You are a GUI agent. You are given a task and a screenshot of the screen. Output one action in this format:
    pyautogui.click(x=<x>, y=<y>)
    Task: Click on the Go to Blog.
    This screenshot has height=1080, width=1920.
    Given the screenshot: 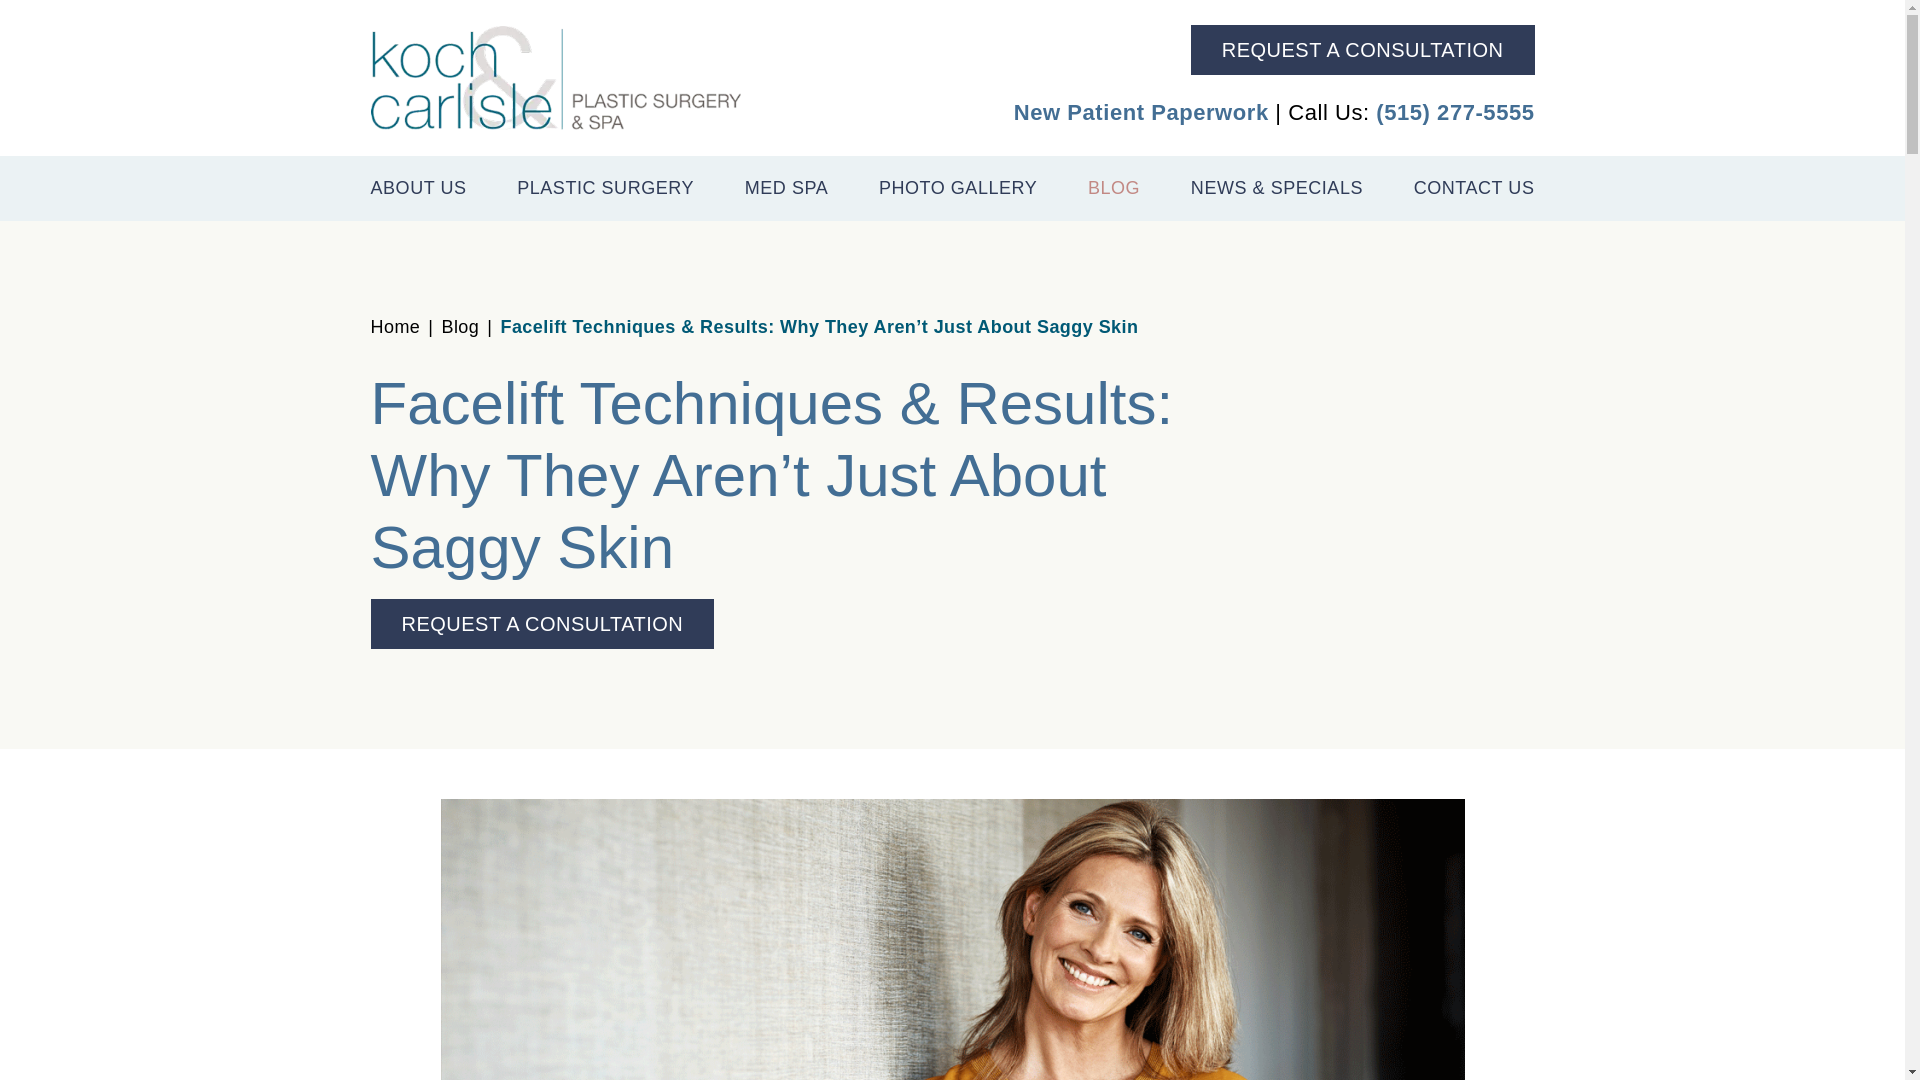 What is the action you would take?
    pyautogui.click(x=460, y=326)
    